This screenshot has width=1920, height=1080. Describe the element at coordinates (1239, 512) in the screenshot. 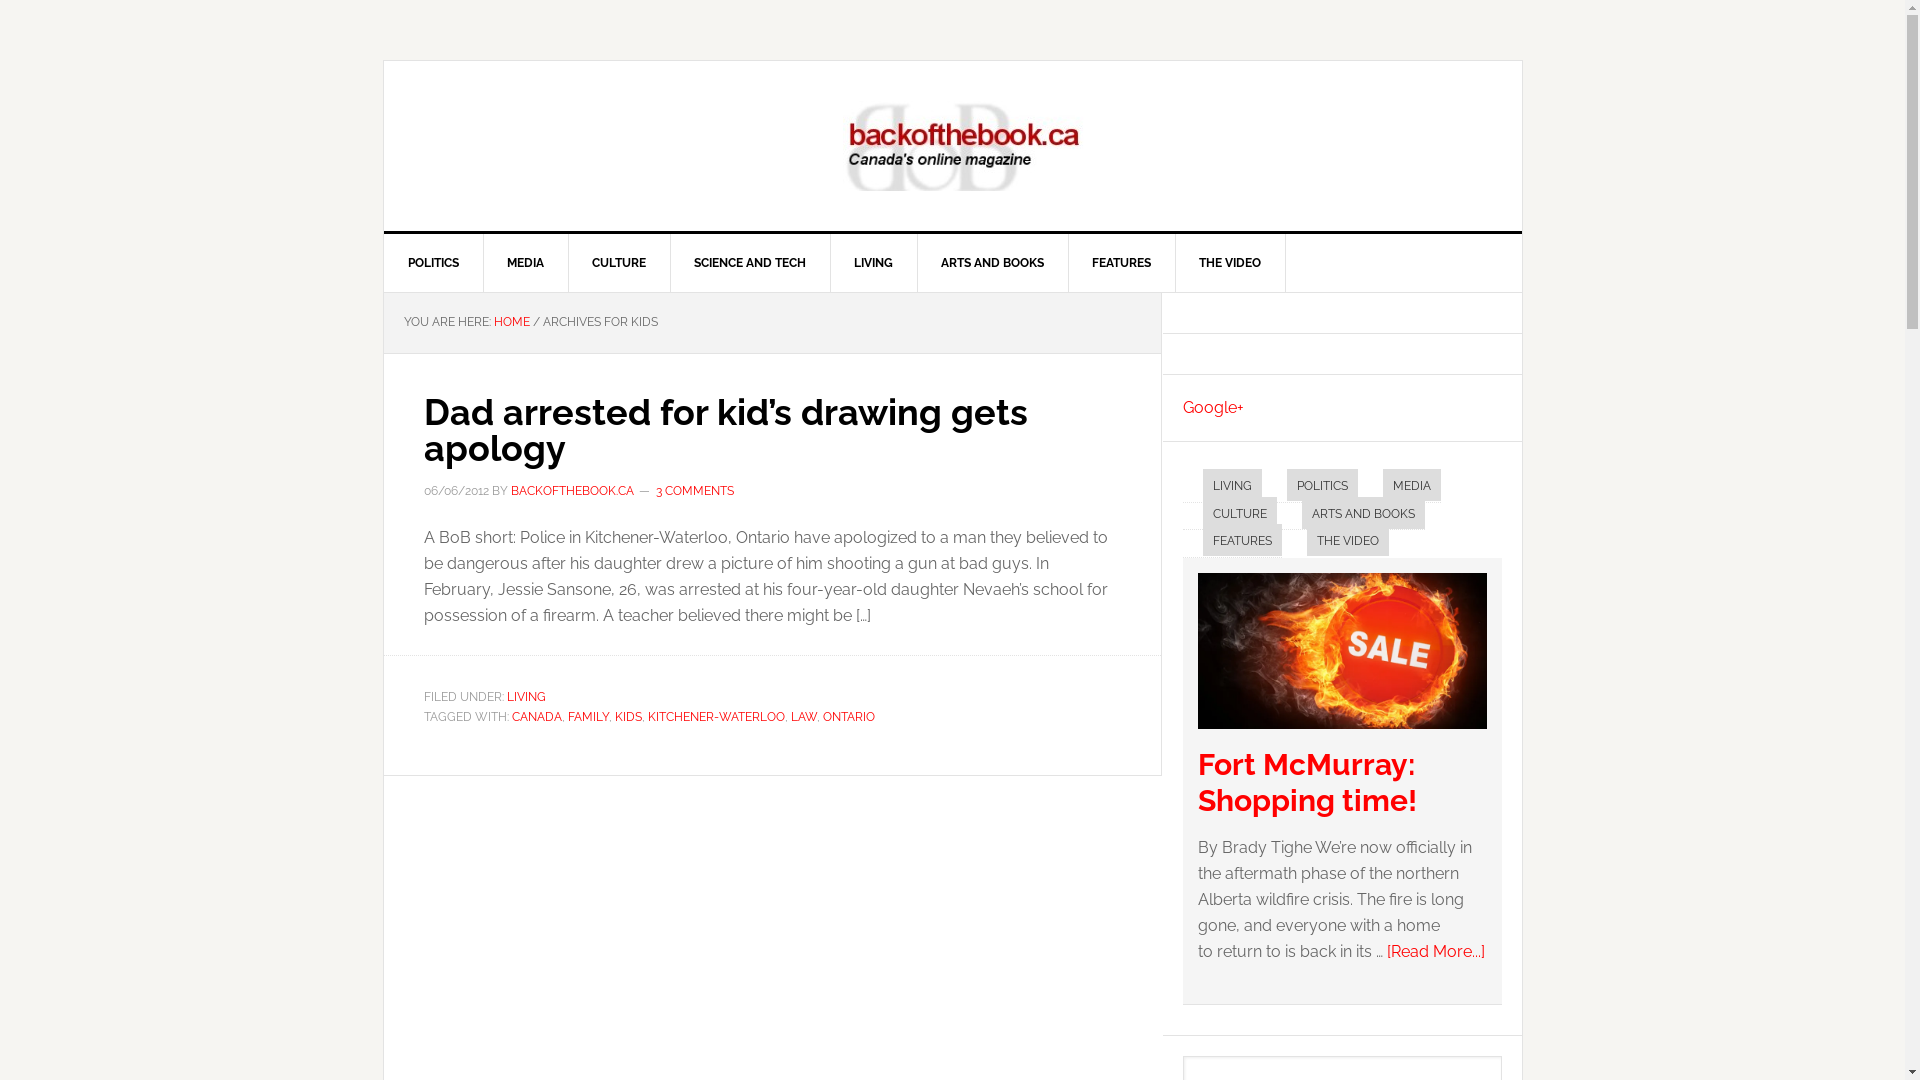

I see `CULTURE` at that location.